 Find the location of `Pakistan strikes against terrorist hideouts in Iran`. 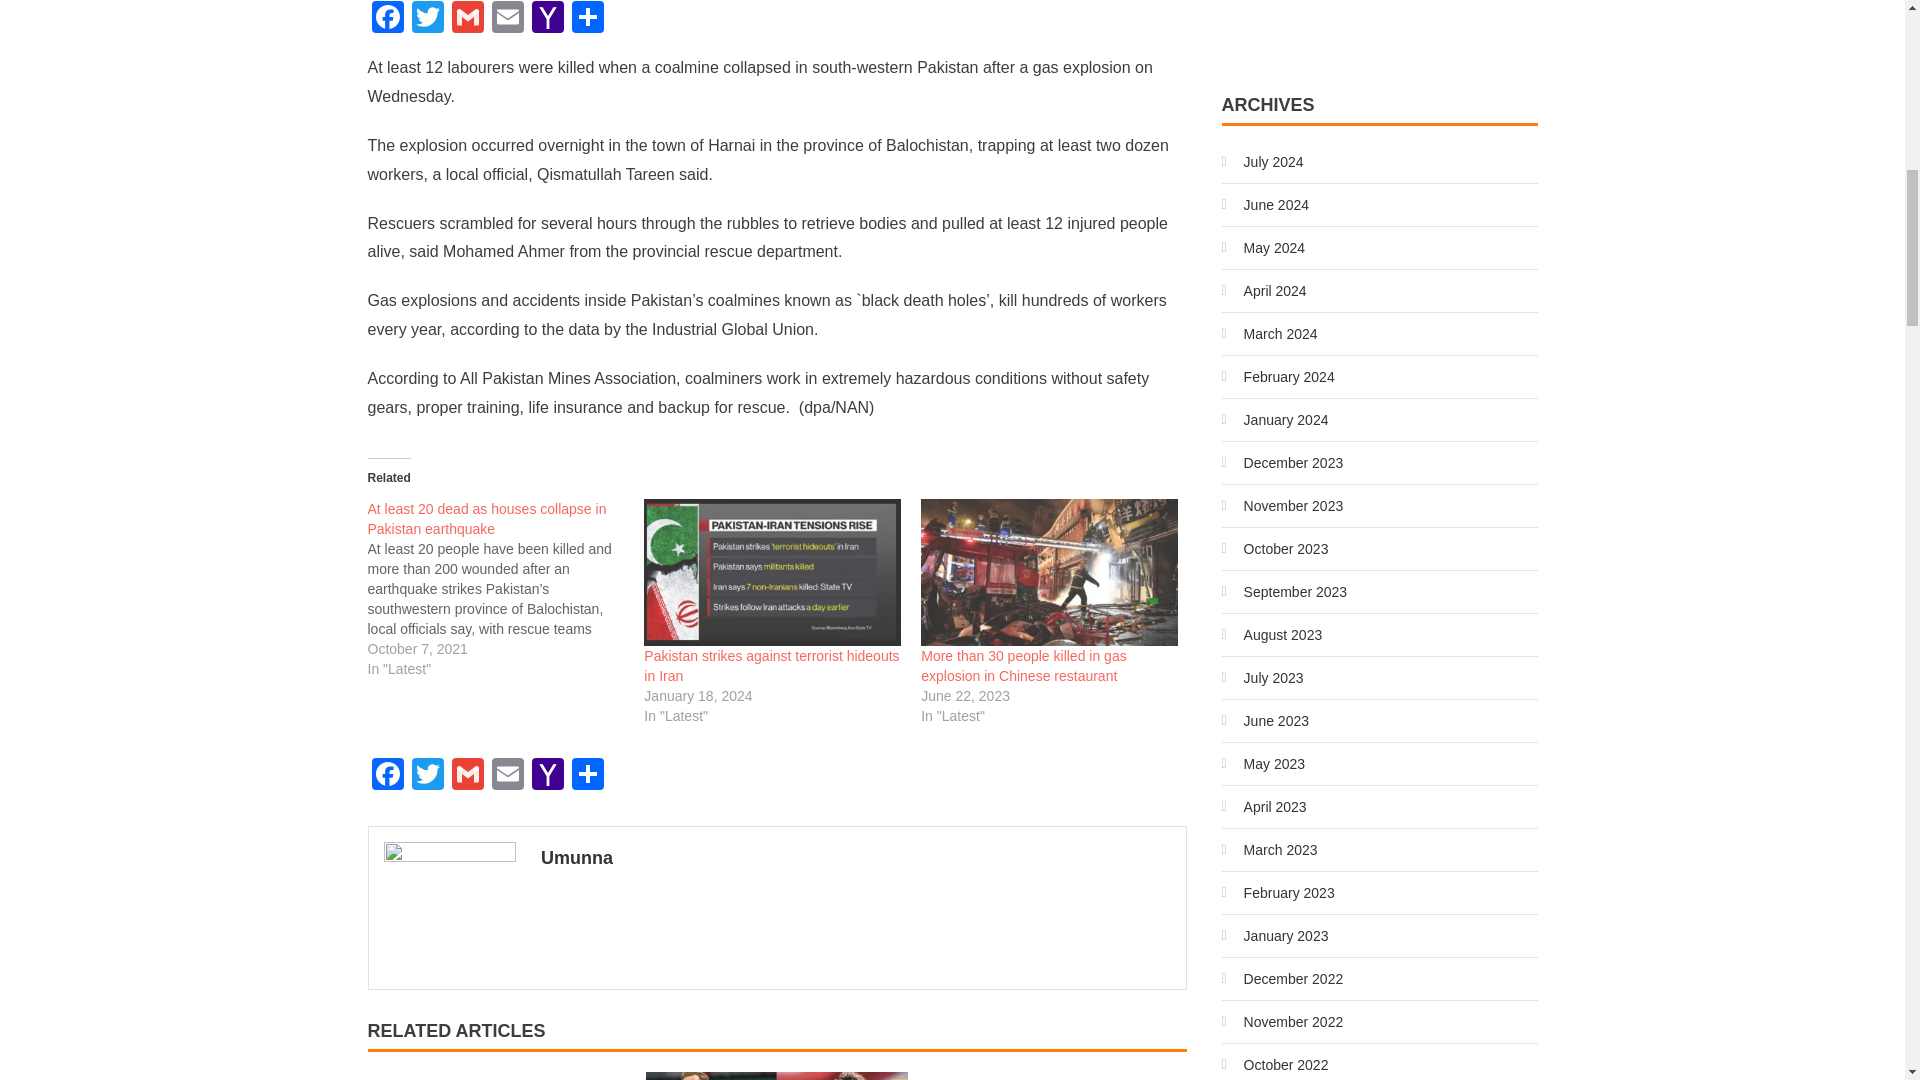

Pakistan strikes against terrorist hideouts in Iran is located at coordinates (772, 572).